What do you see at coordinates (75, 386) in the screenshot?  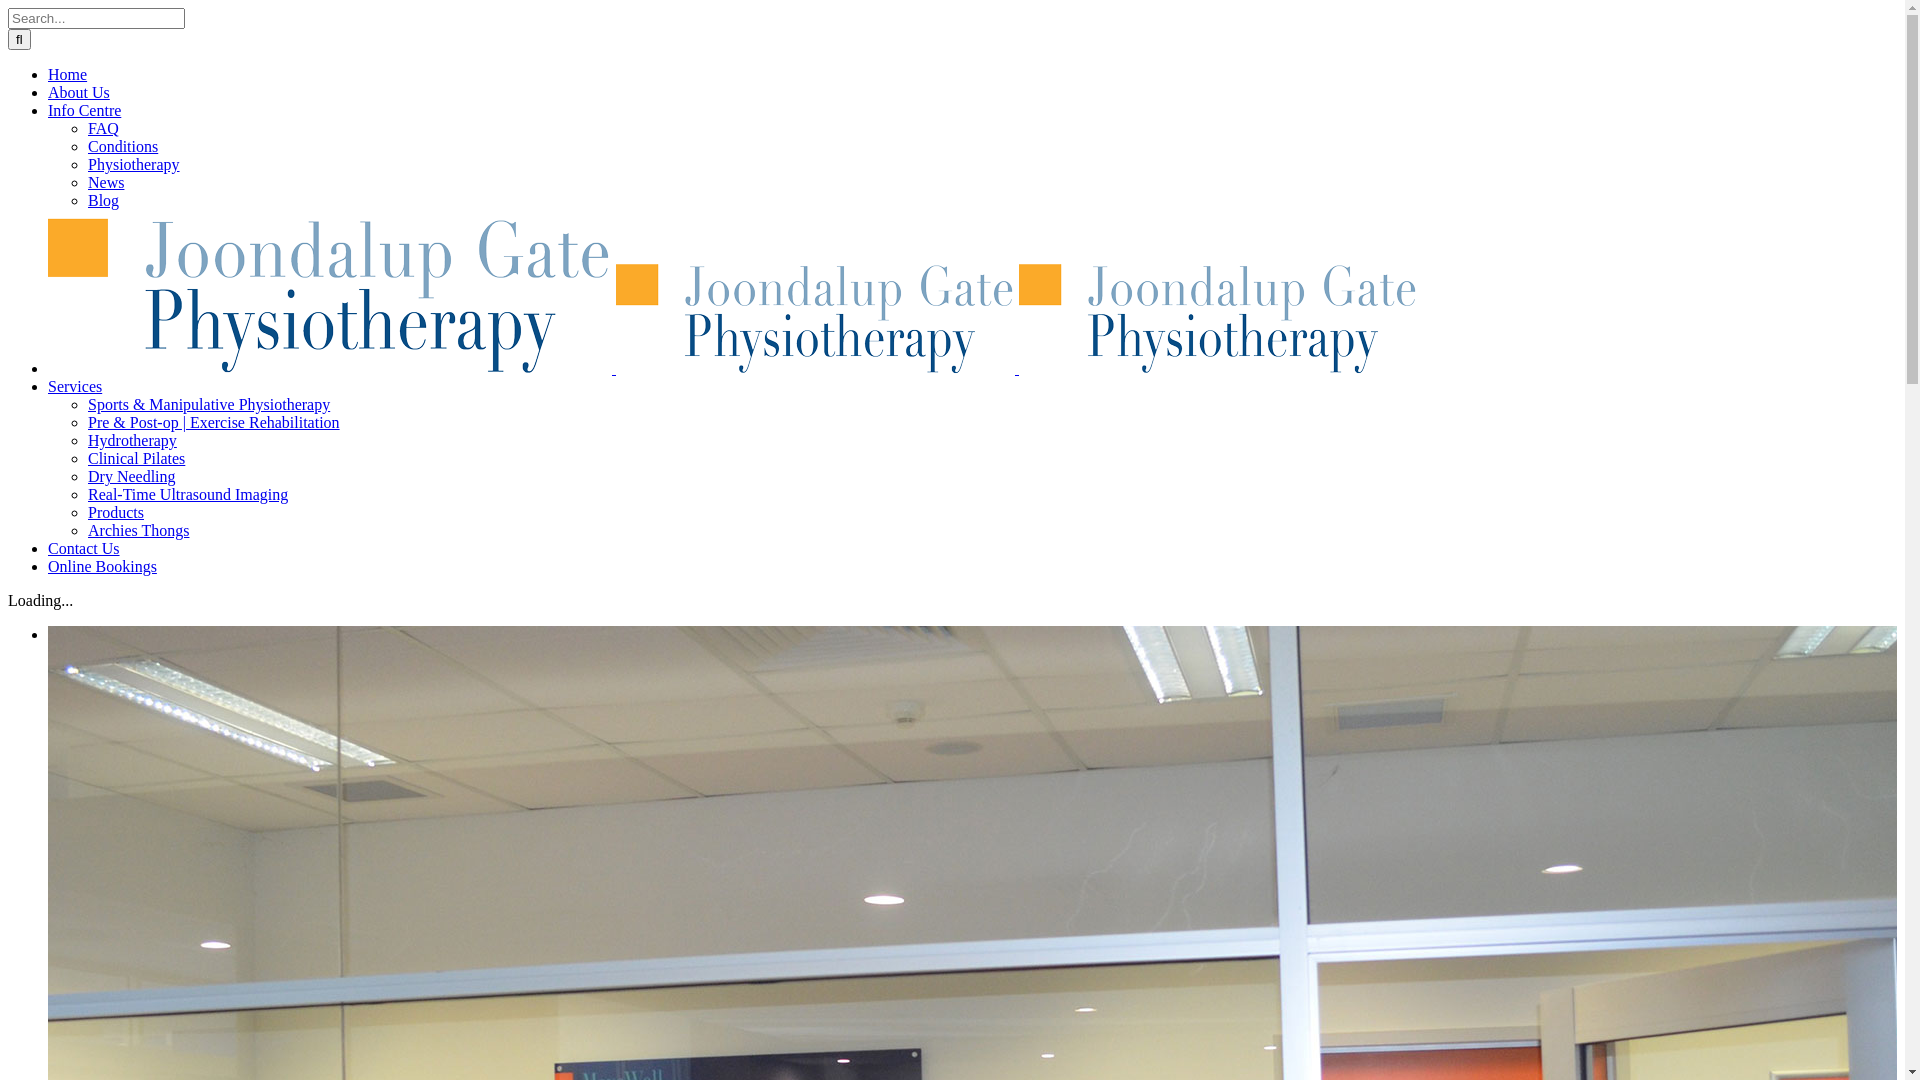 I see `Services` at bounding box center [75, 386].